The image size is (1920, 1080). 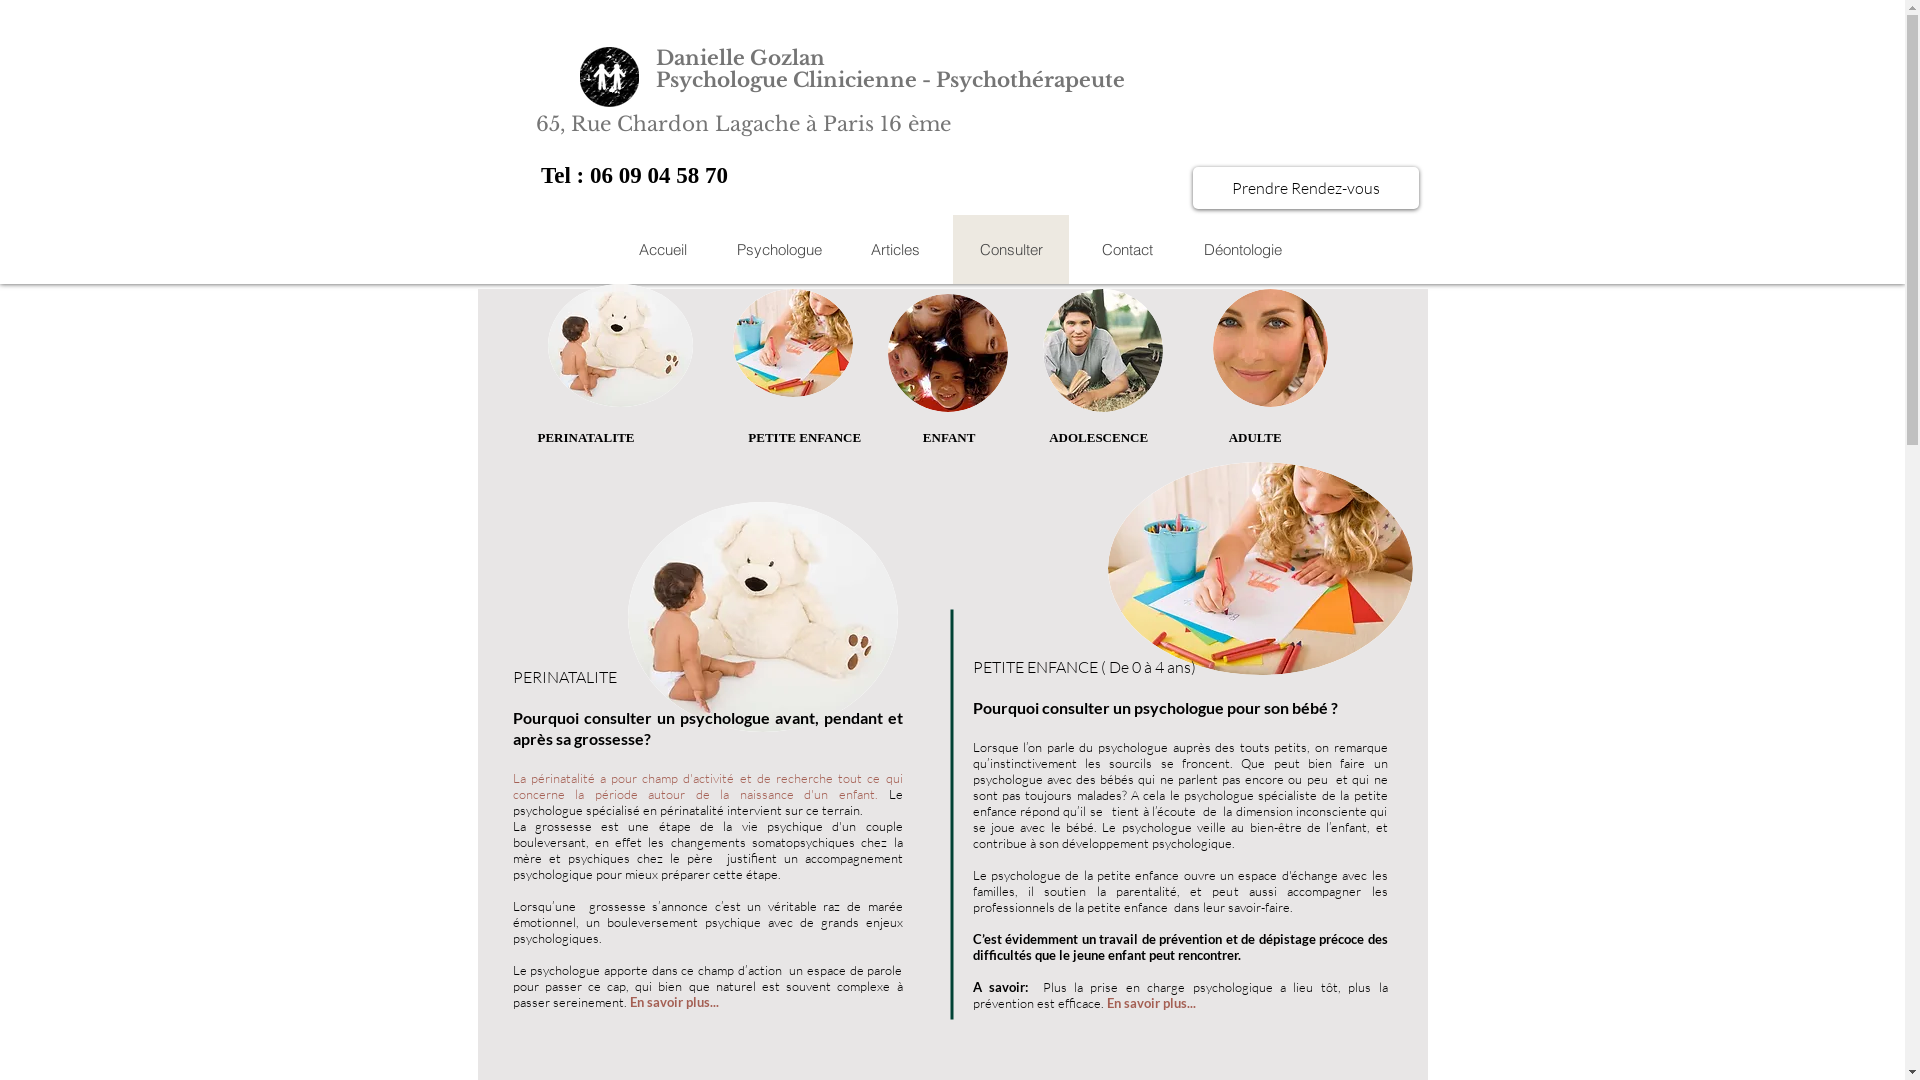 What do you see at coordinates (778, 250) in the screenshot?
I see `Psychologue` at bounding box center [778, 250].